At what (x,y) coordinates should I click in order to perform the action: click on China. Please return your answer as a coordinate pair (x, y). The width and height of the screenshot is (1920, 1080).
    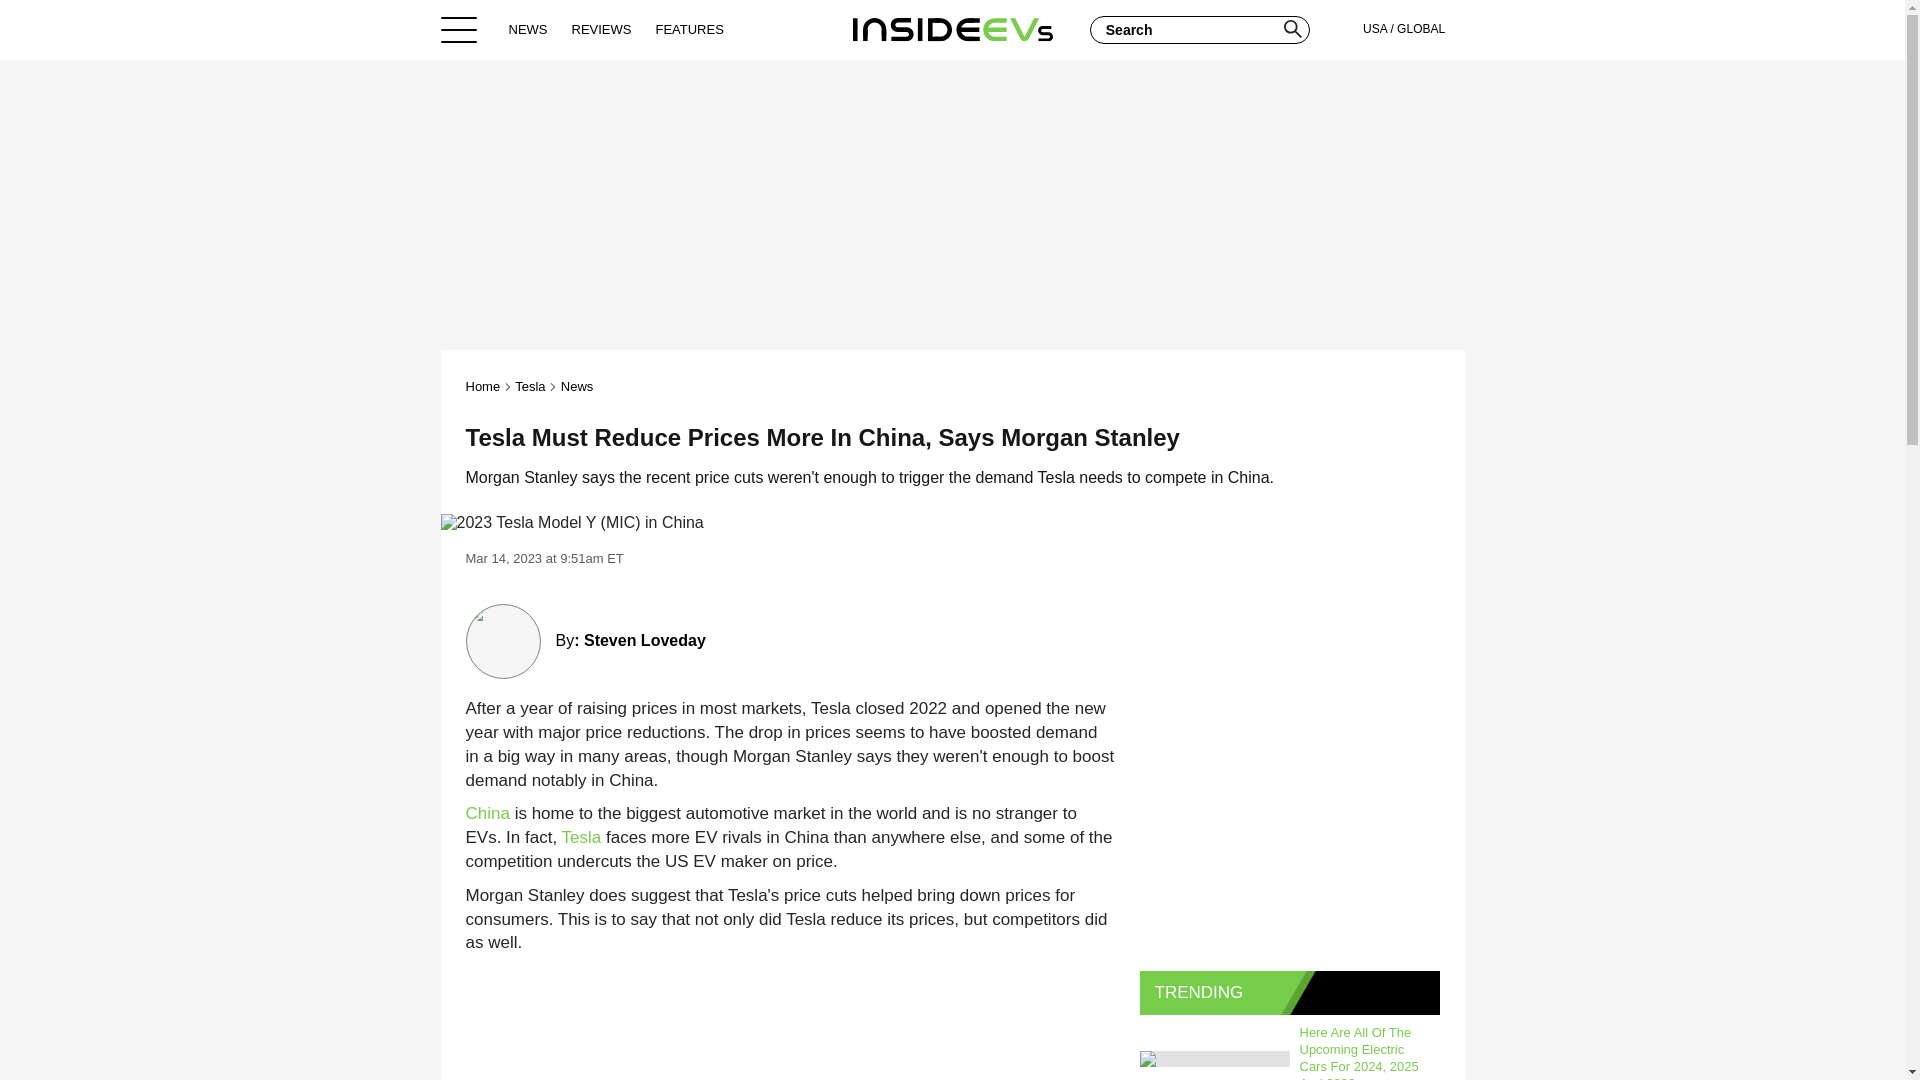
    Looking at the image, I should click on (488, 812).